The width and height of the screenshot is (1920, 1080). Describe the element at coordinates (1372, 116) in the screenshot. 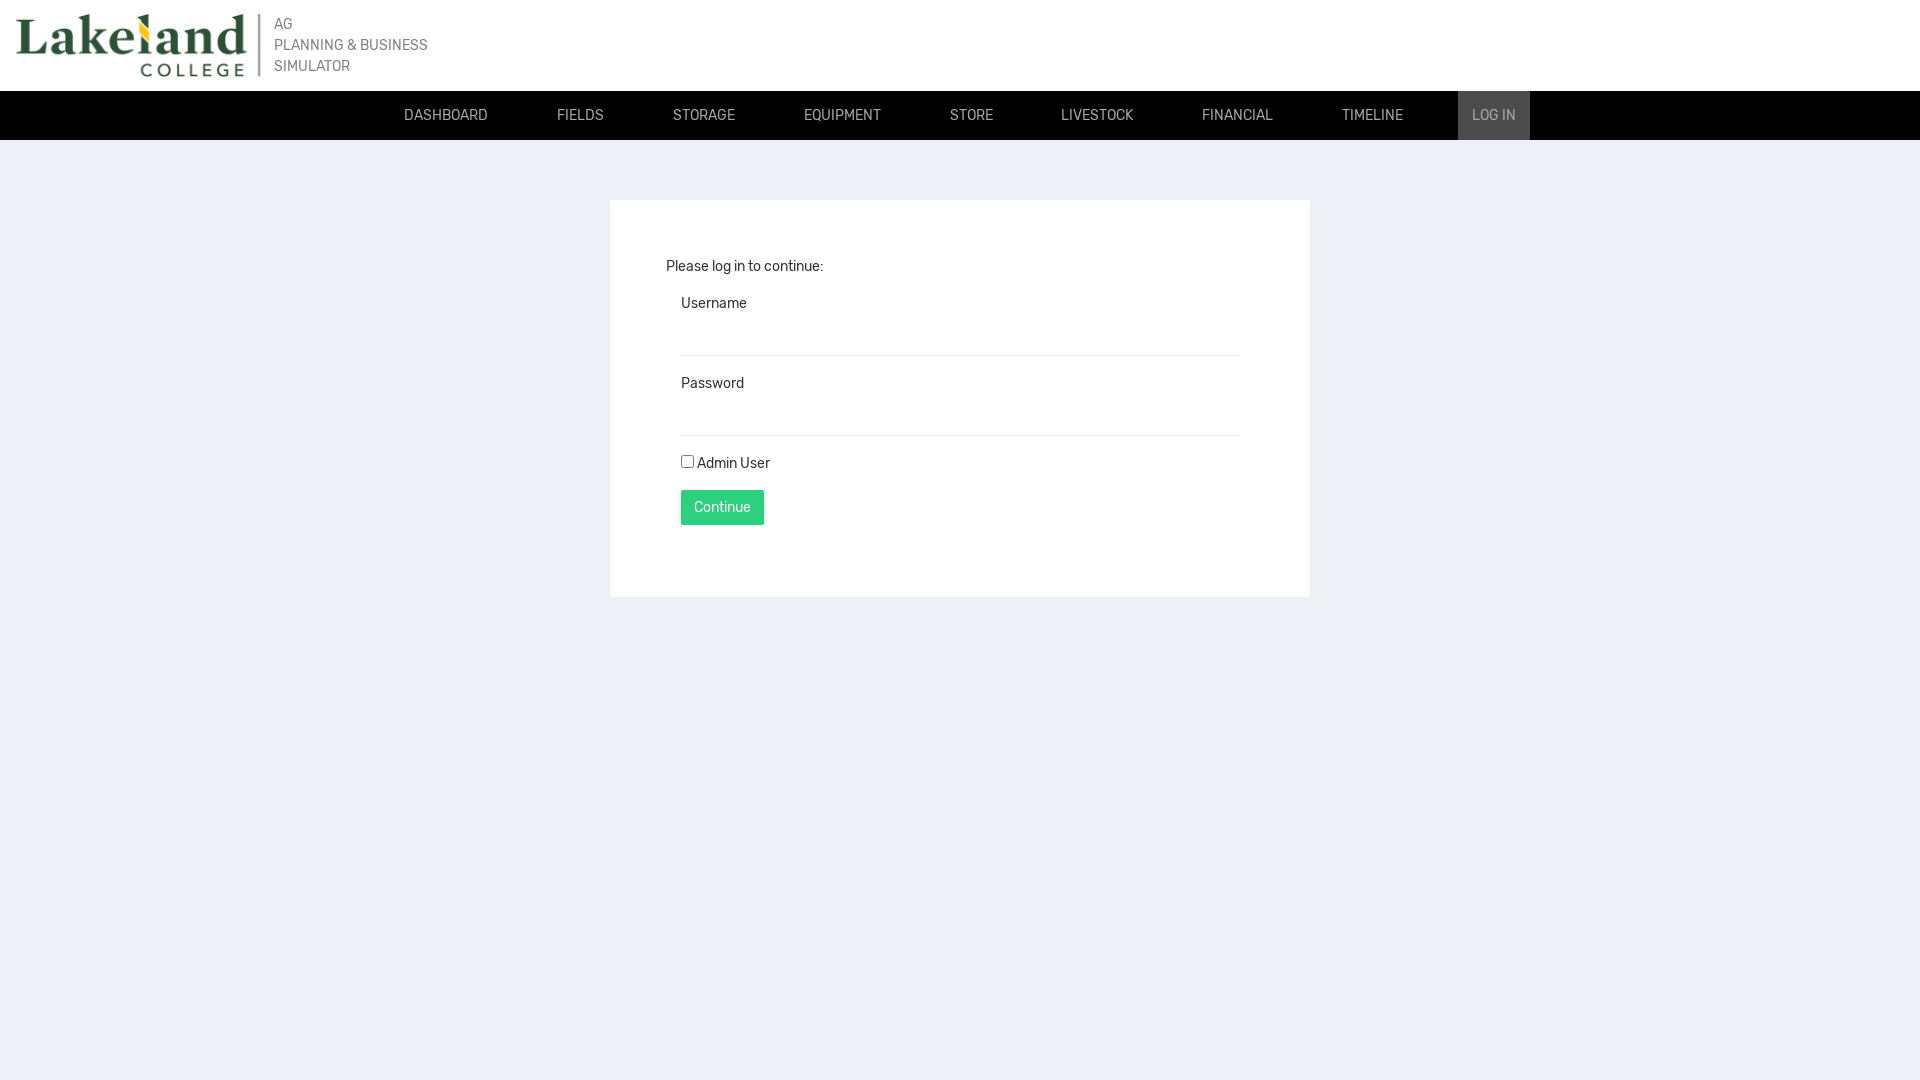

I see `TIMELINE` at that location.